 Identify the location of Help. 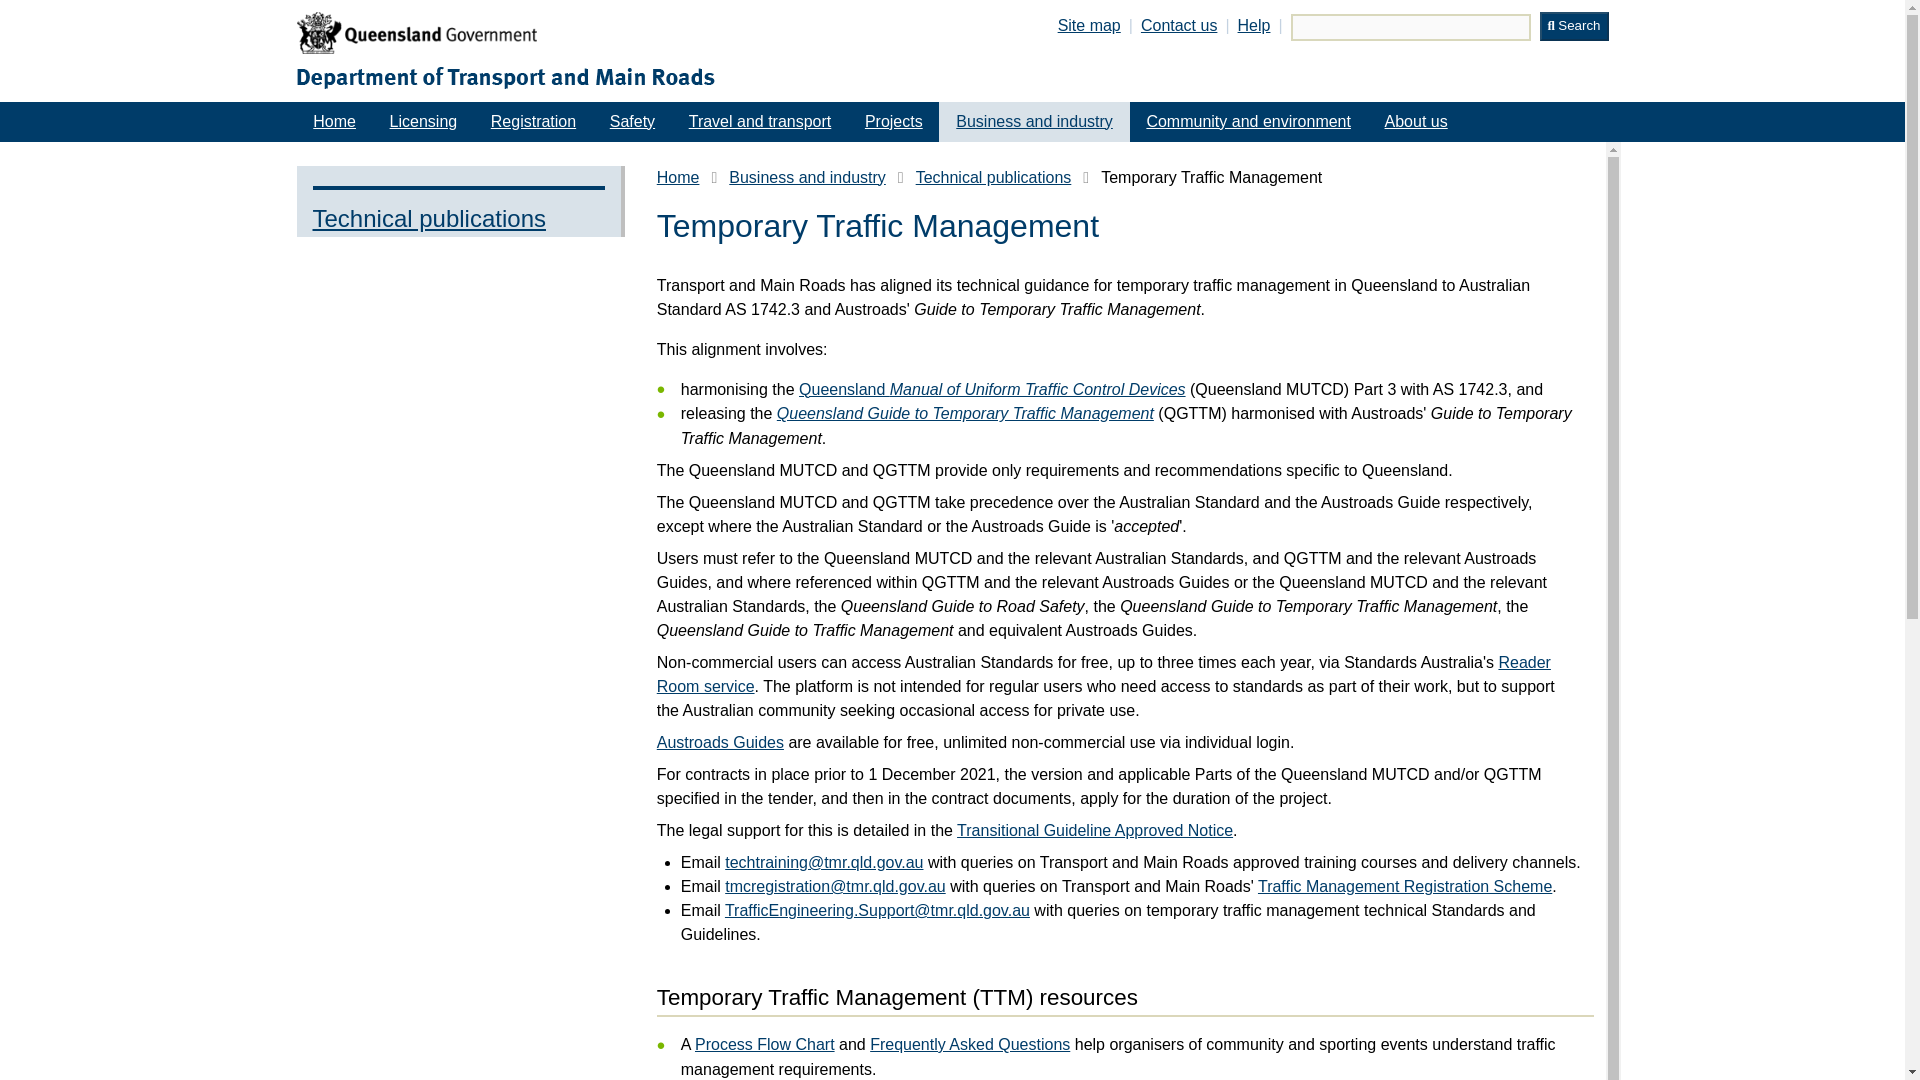
(1254, 25).